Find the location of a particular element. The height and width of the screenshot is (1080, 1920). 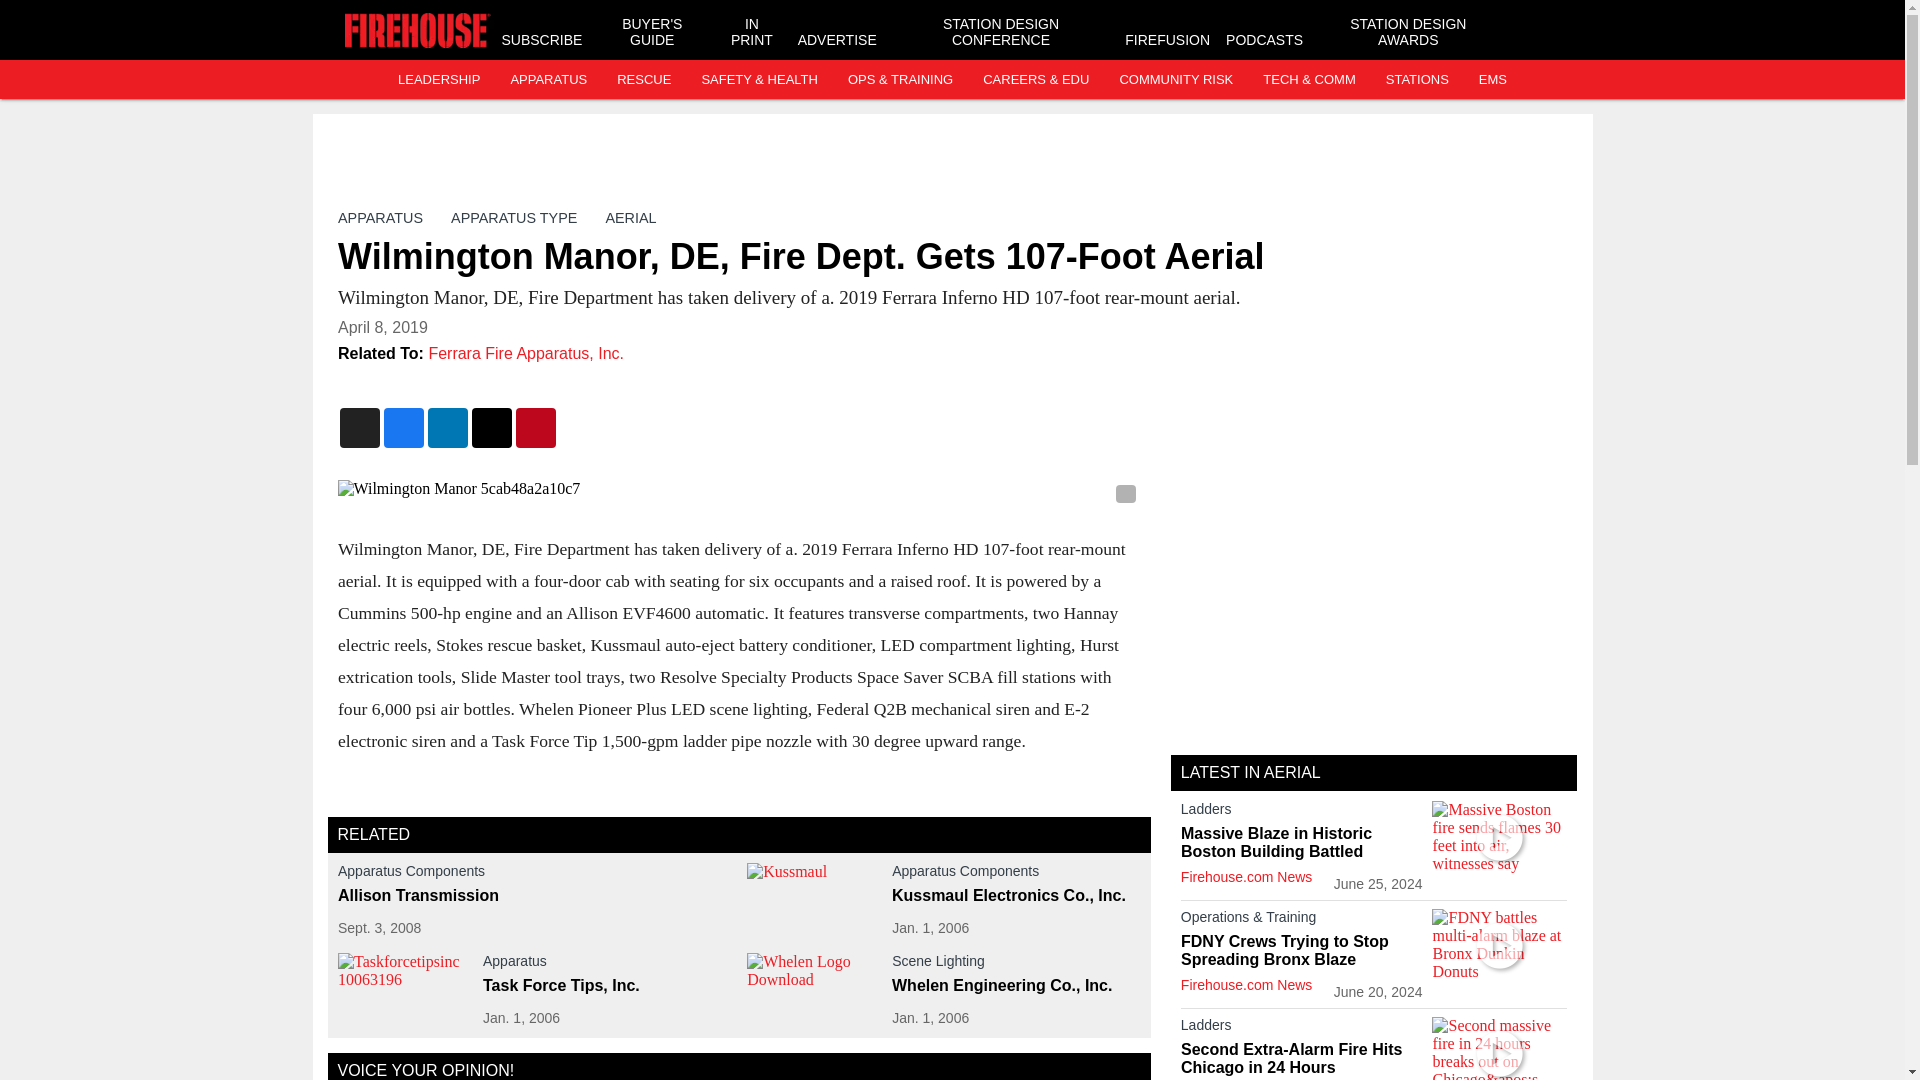

Task Force Tips, Inc. is located at coordinates (606, 986).